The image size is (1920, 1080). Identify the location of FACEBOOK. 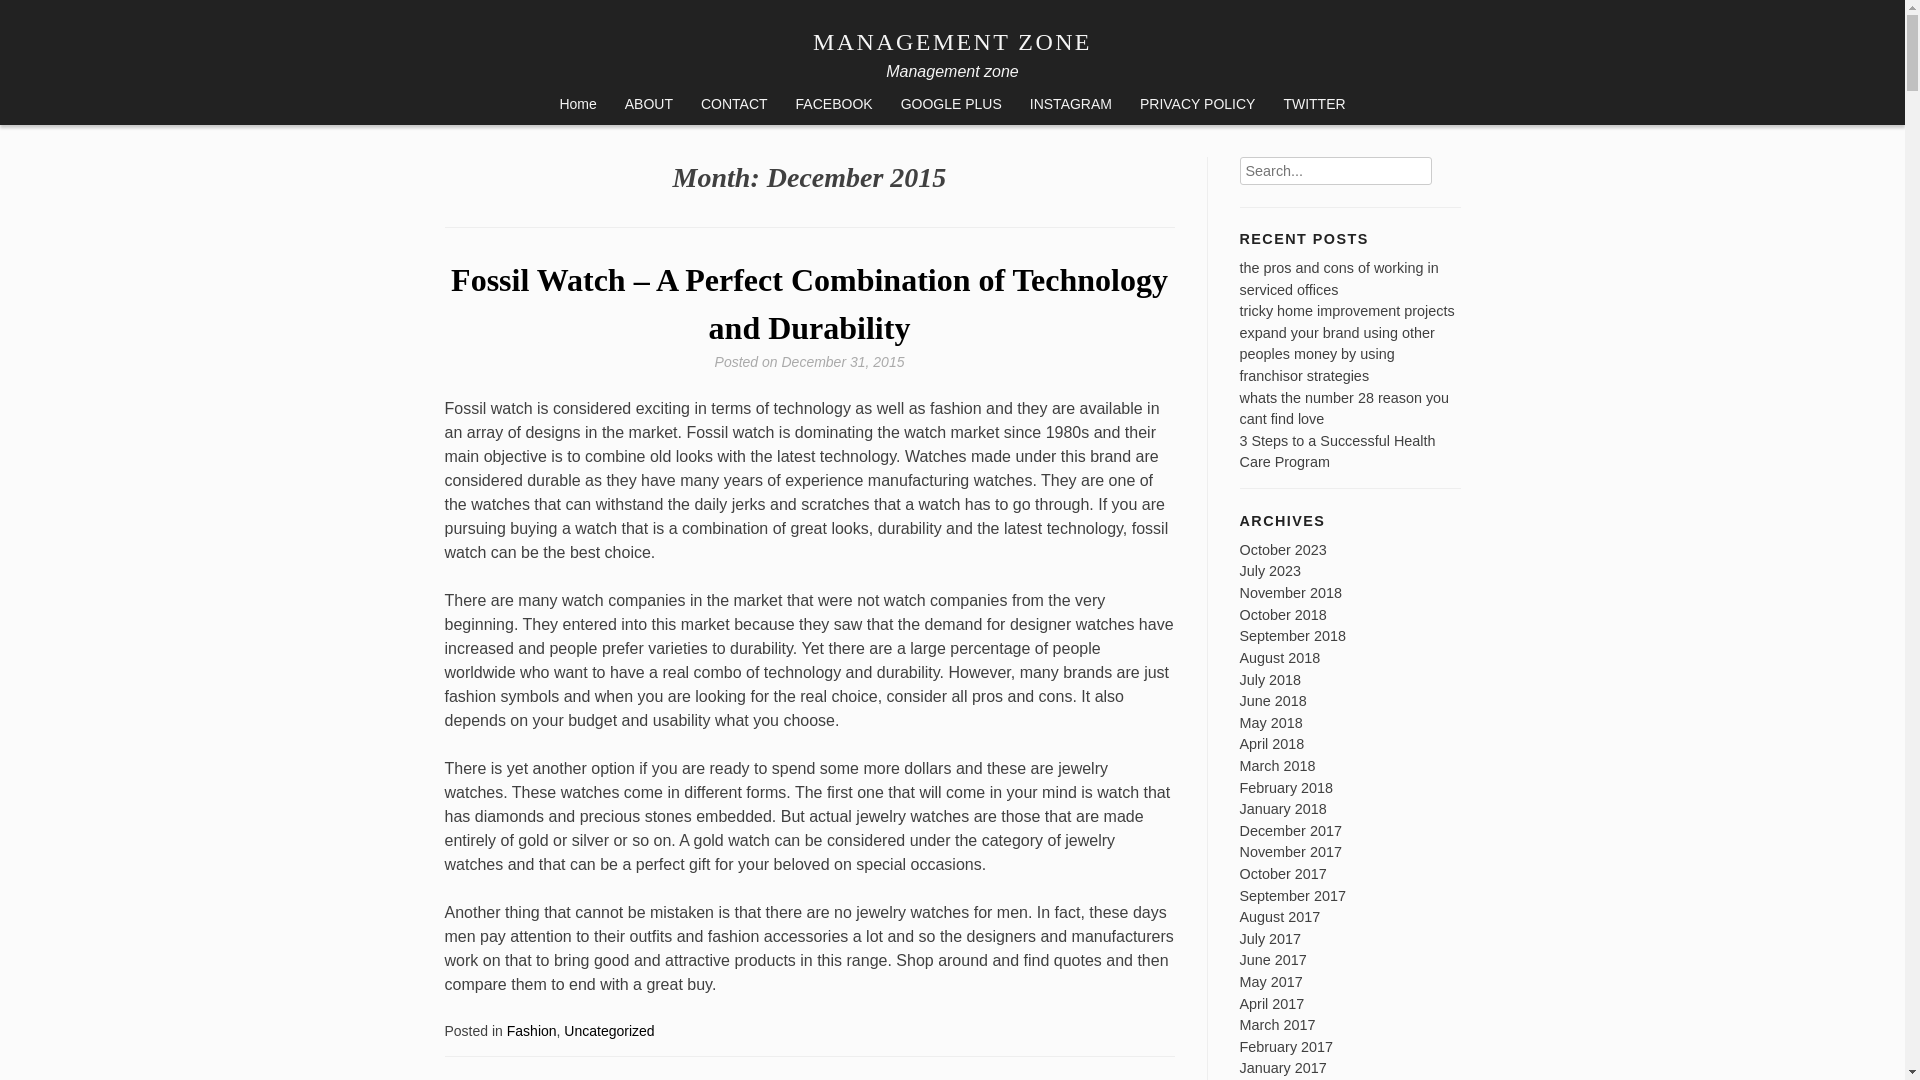
(834, 106).